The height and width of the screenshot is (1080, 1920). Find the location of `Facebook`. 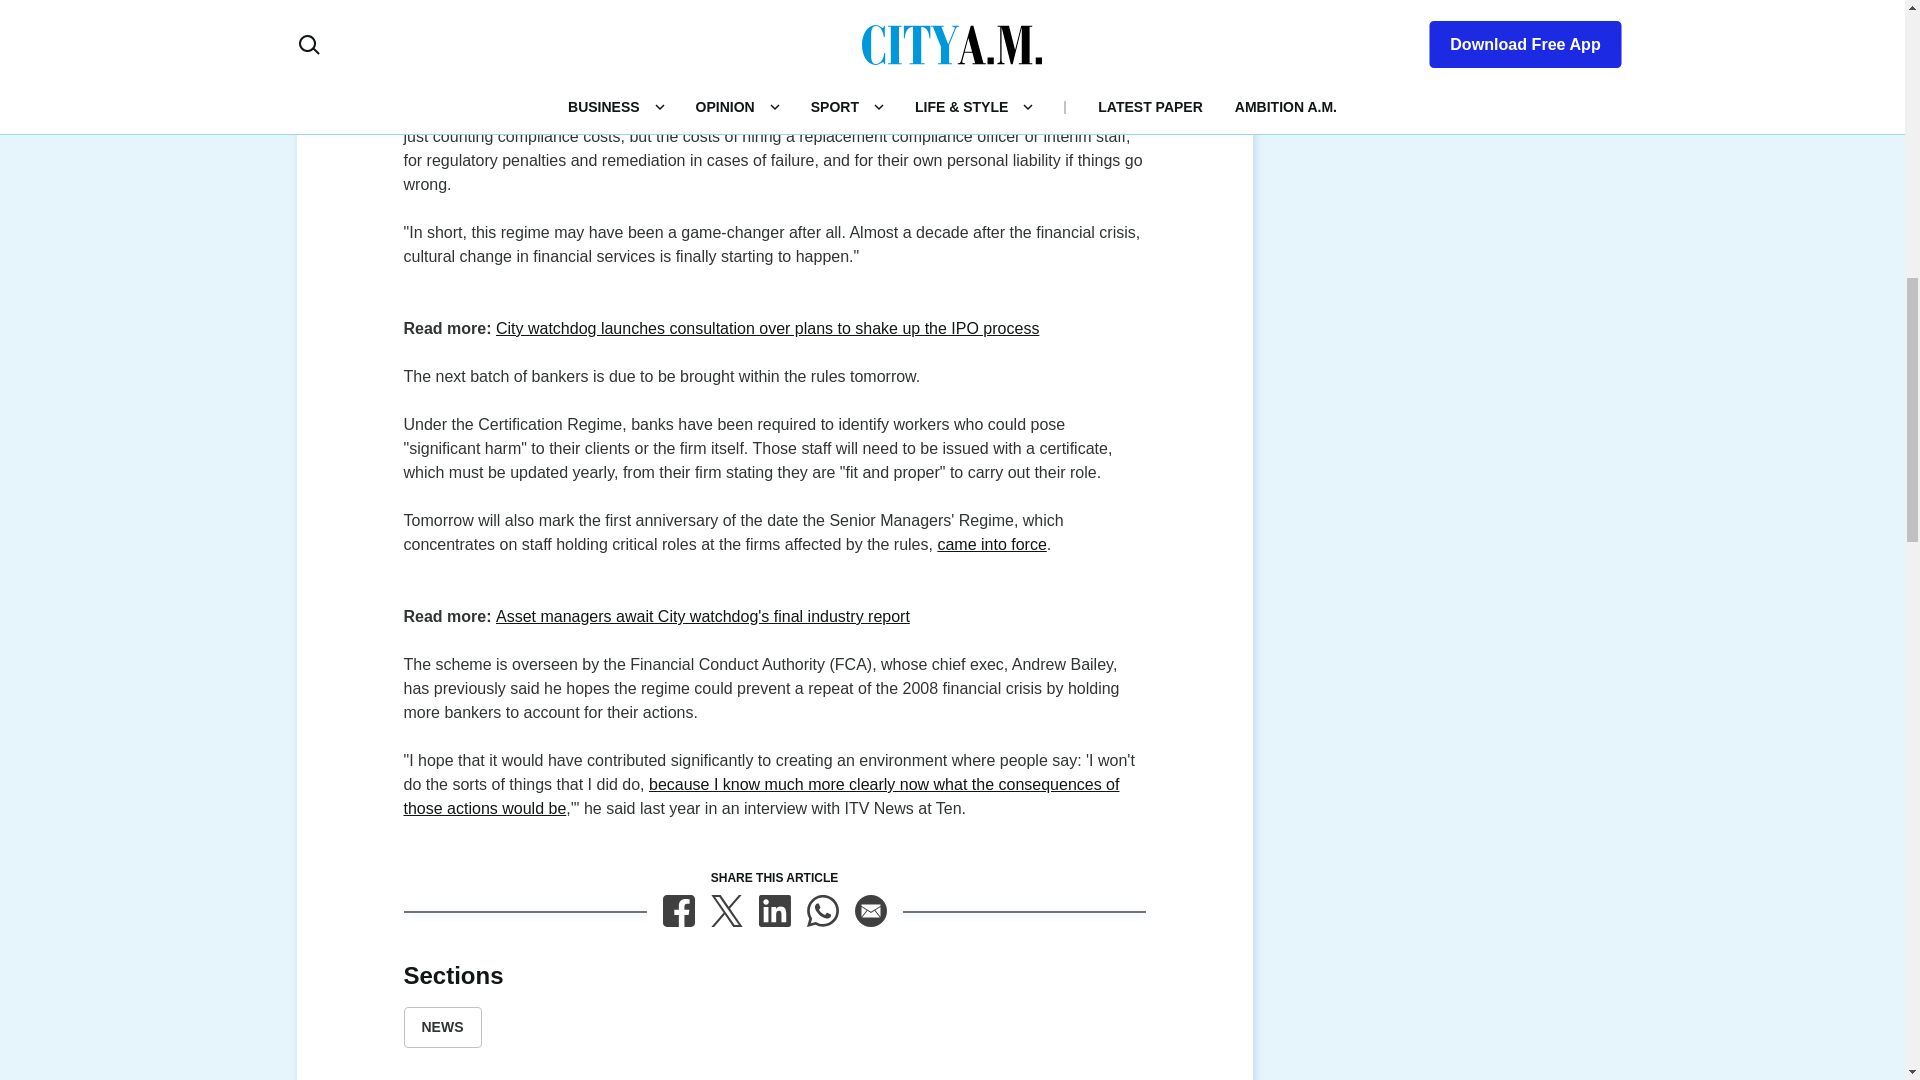

Facebook is located at coordinates (678, 910).